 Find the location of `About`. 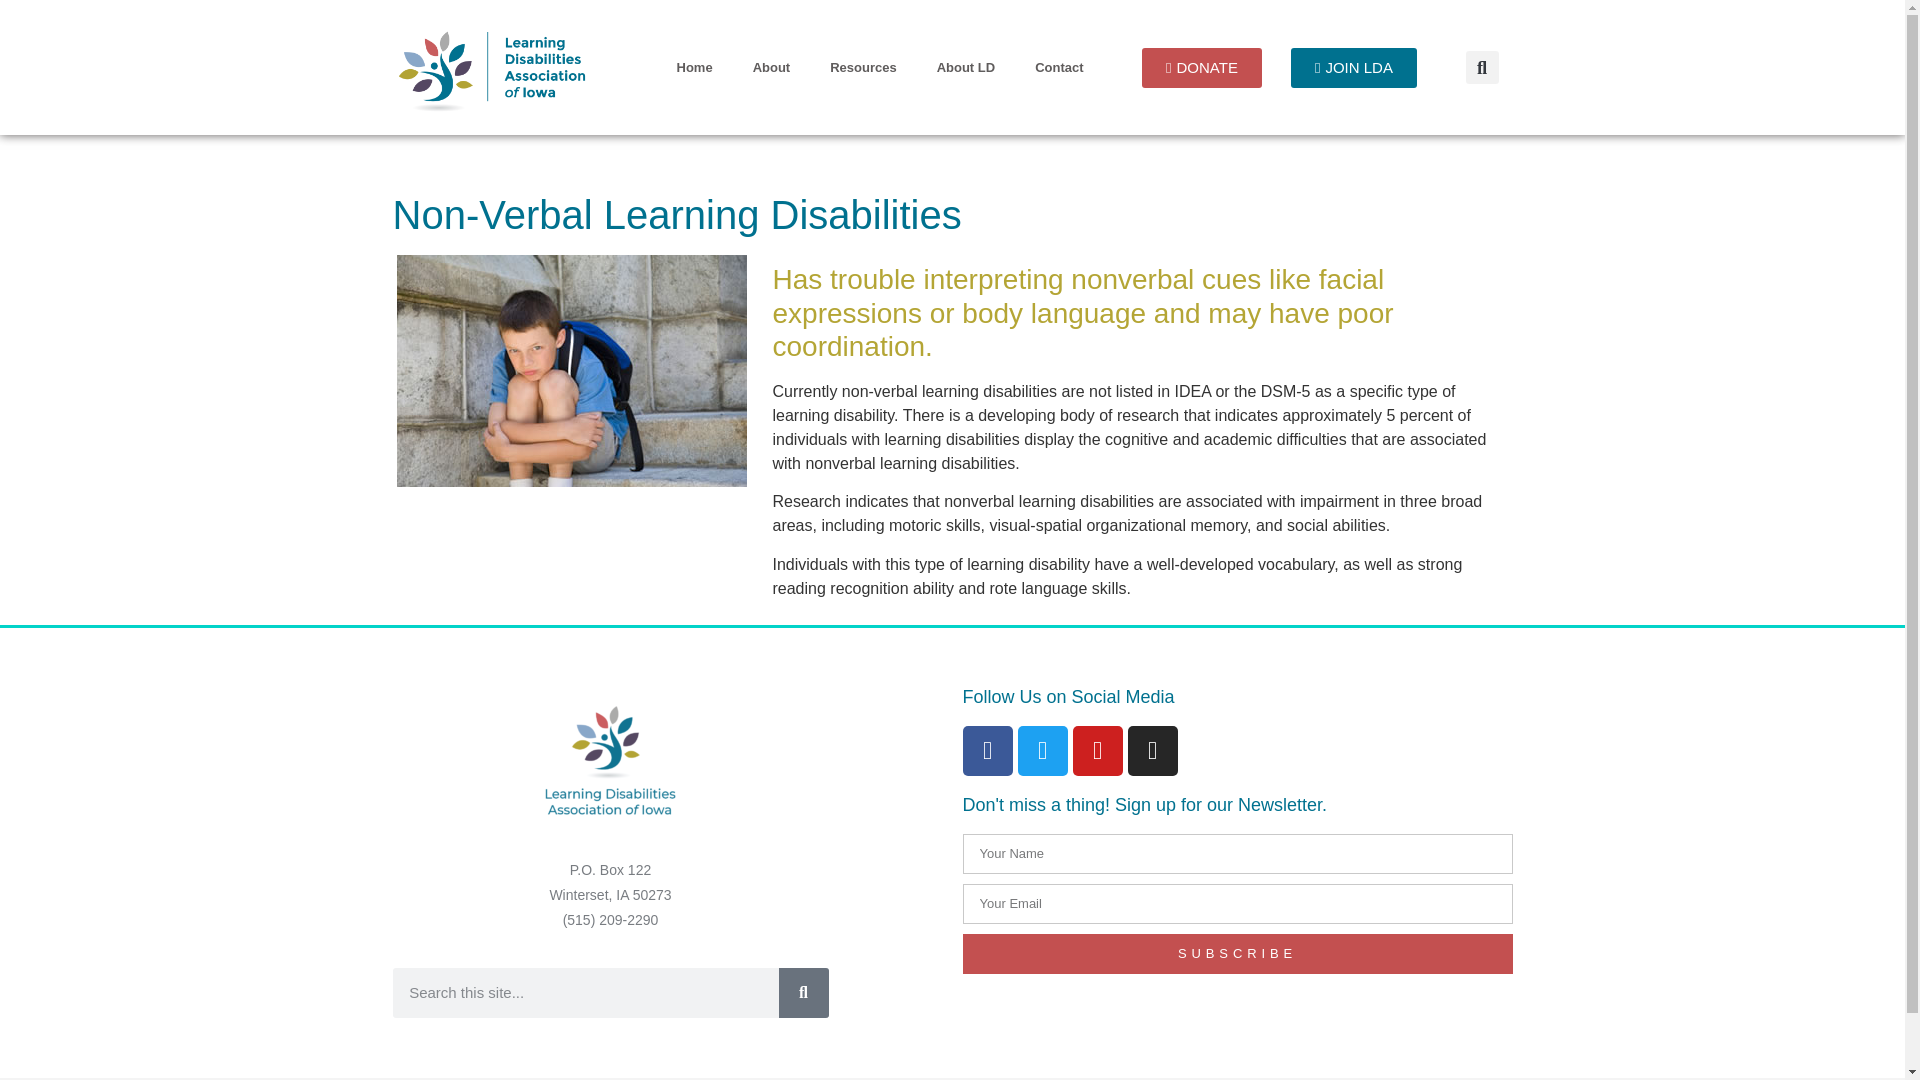

About is located at coordinates (772, 66).